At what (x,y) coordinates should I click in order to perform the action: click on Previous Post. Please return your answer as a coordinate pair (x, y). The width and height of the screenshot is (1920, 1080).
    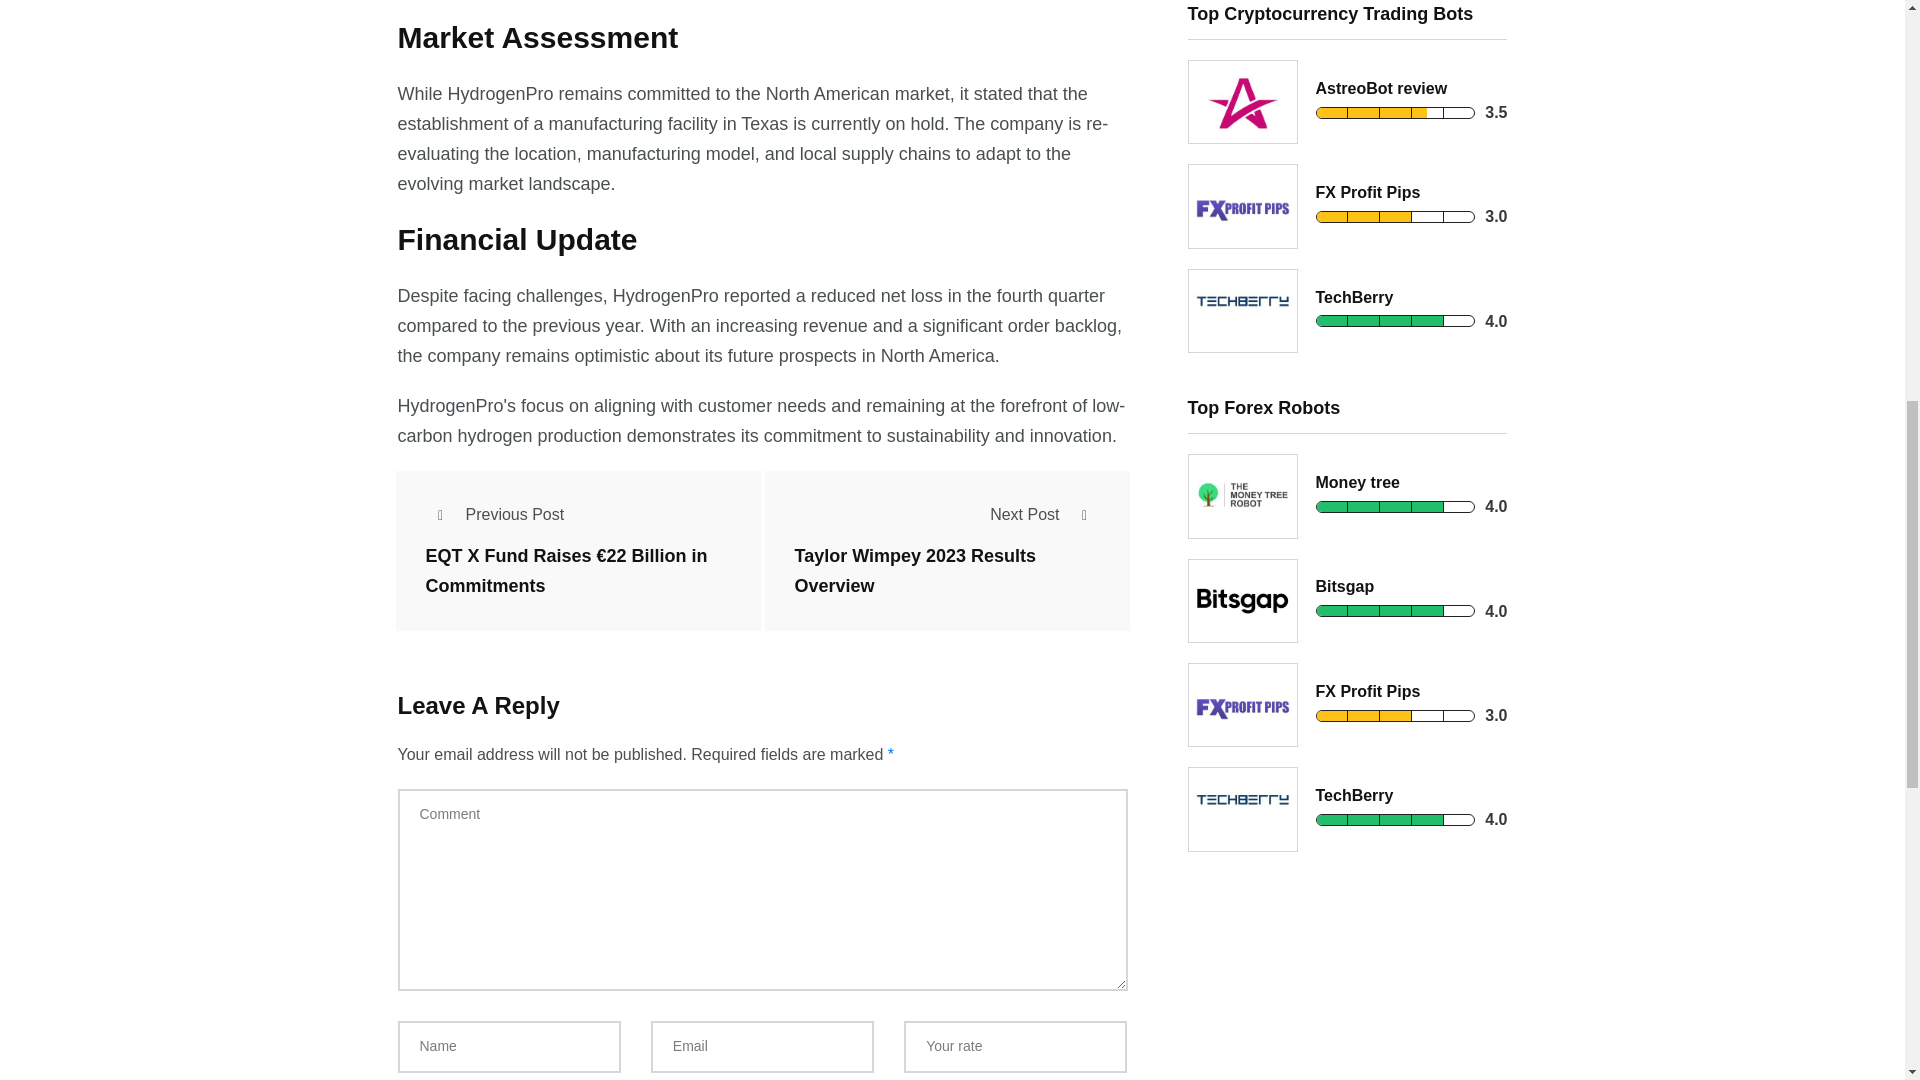
    Looking at the image, I should click on (495, 514).